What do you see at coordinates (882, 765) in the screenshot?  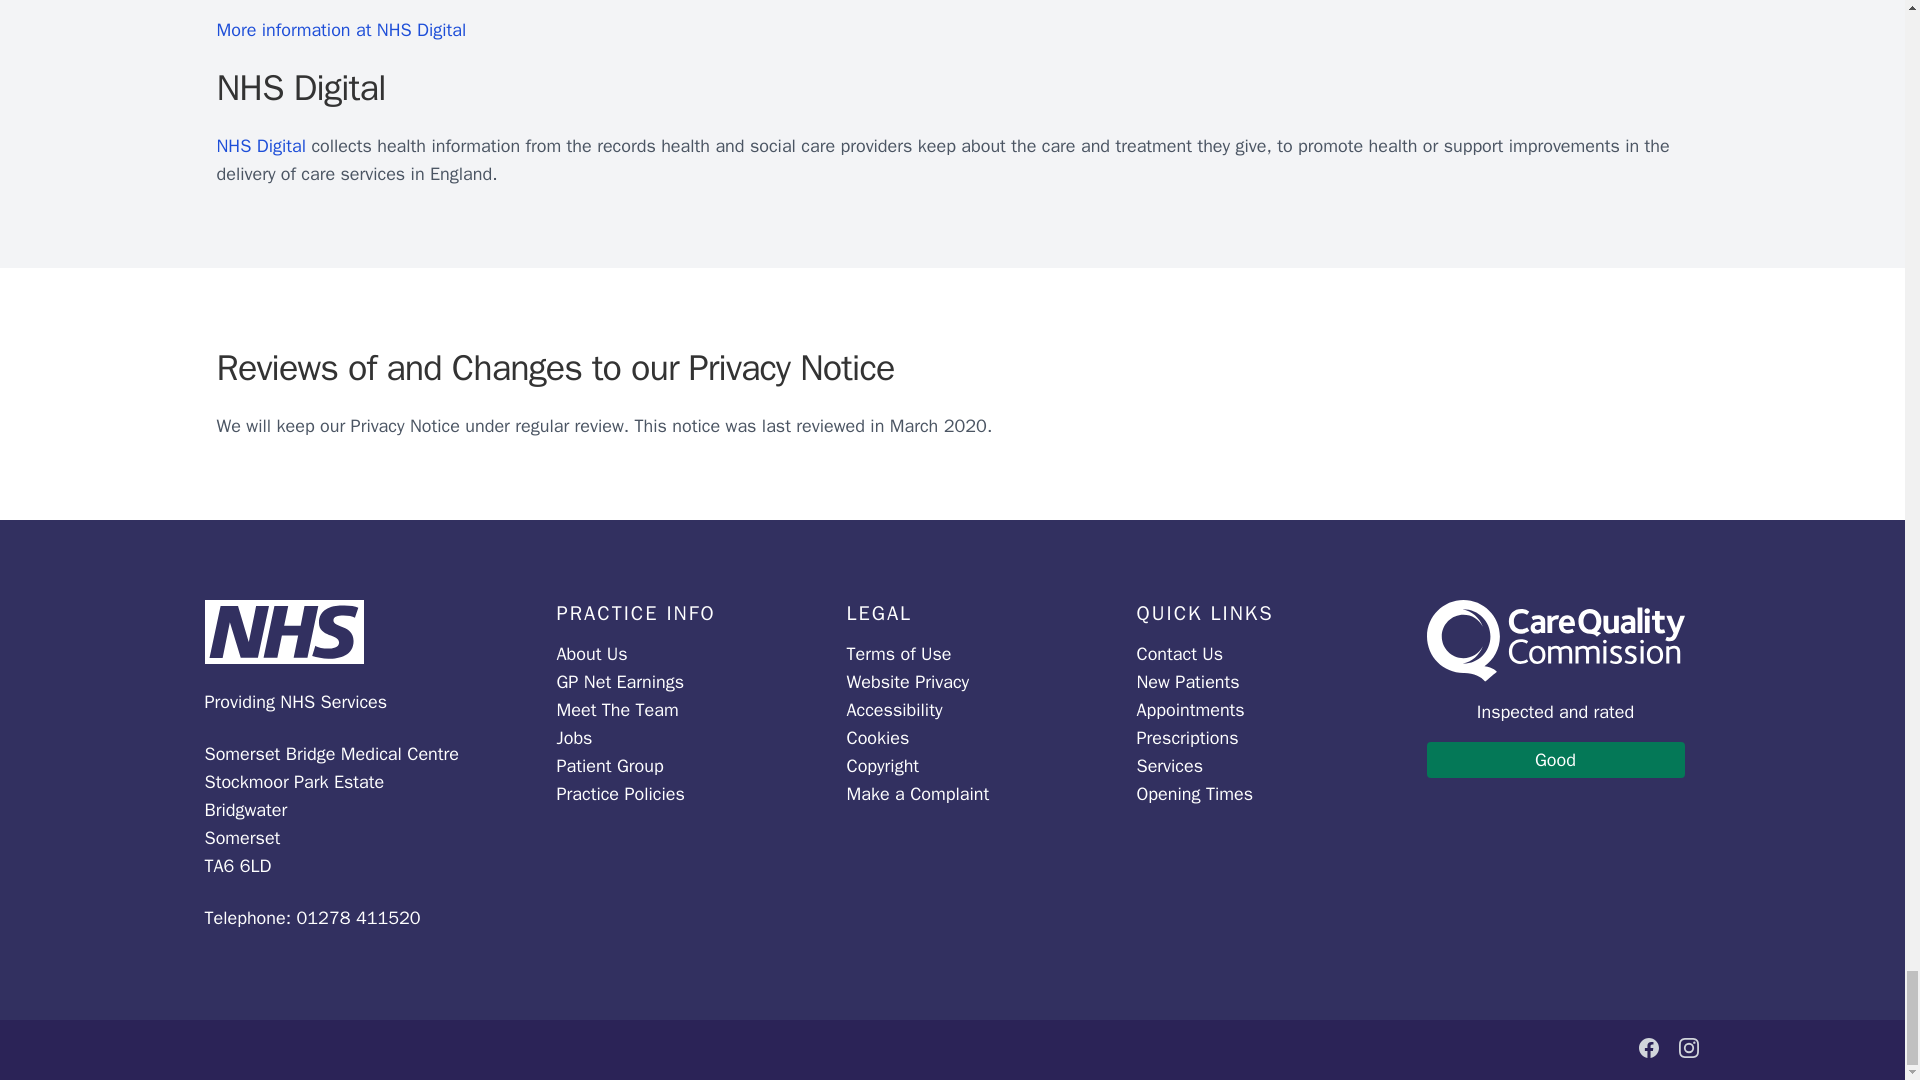 I see `Copyright` at bounding box center [882, 765].